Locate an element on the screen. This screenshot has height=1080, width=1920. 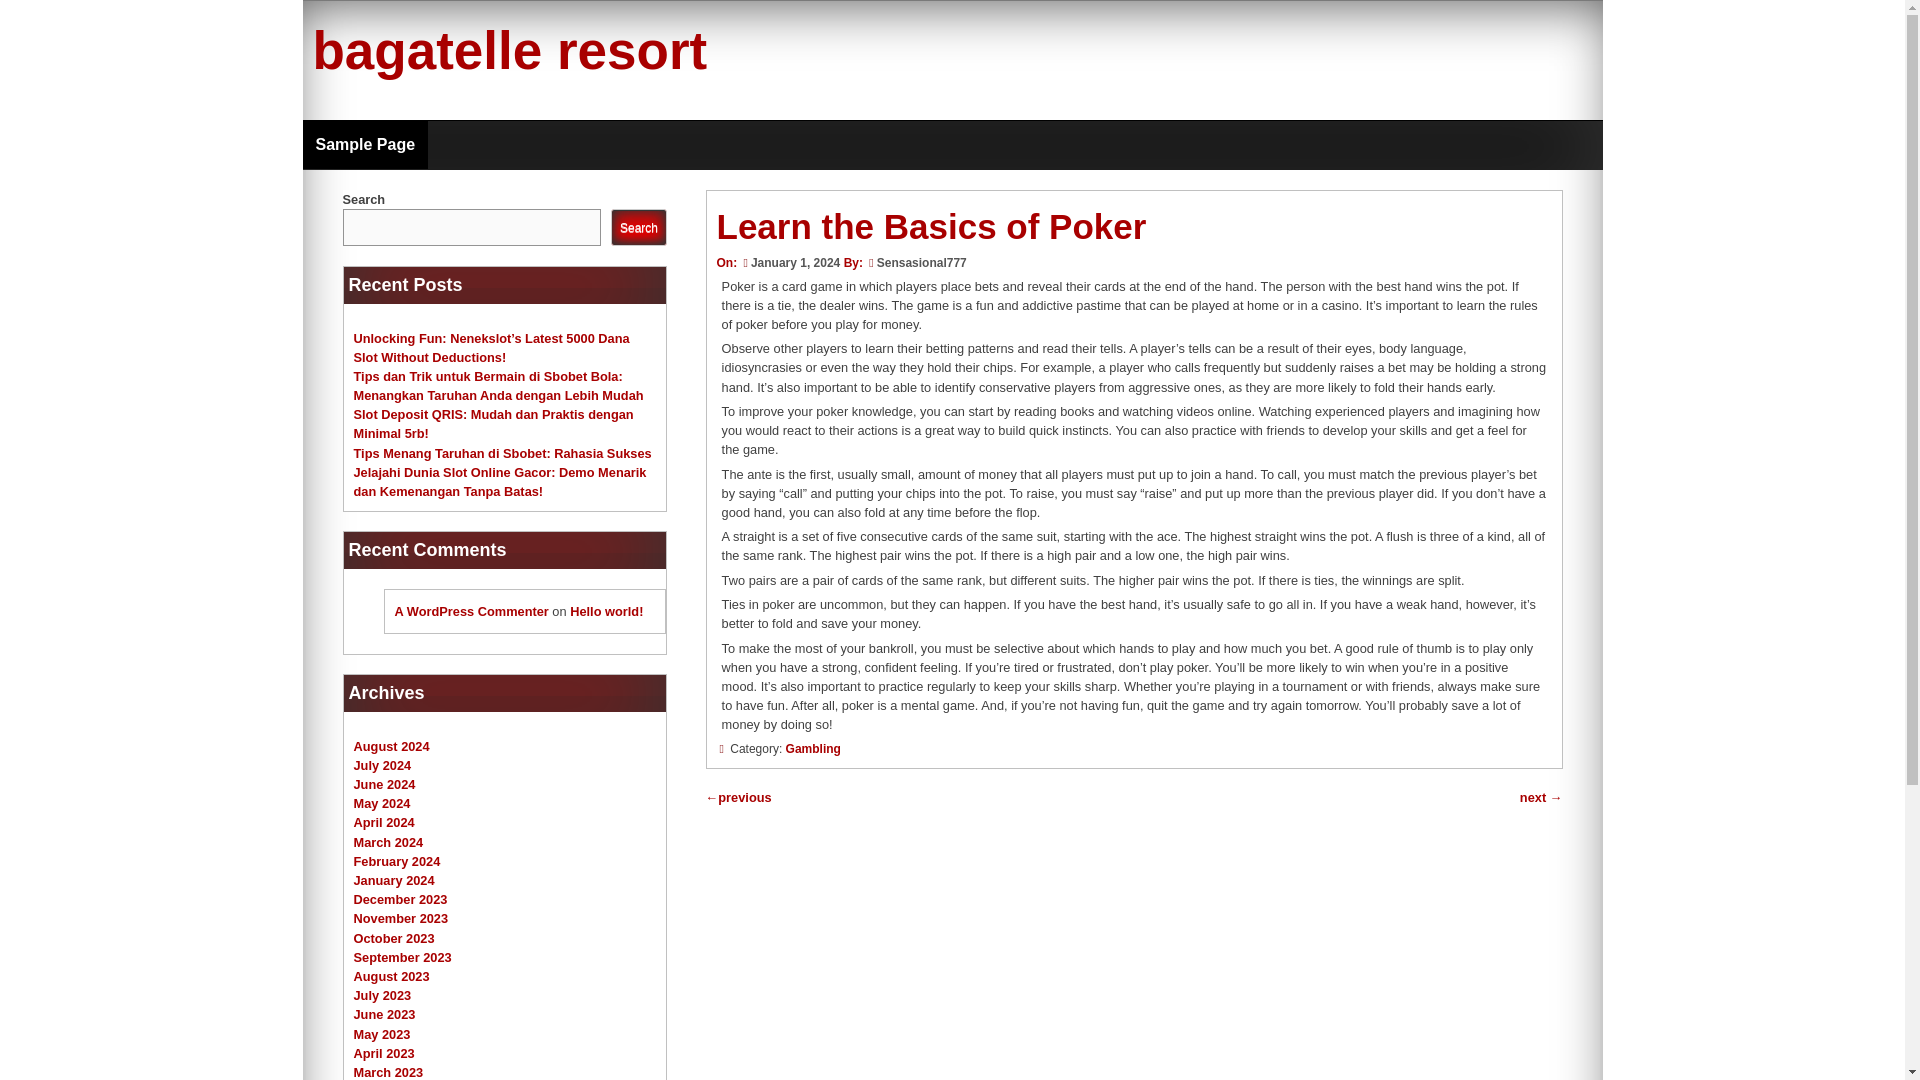
June 2024 is located at coordinates (384, 784).